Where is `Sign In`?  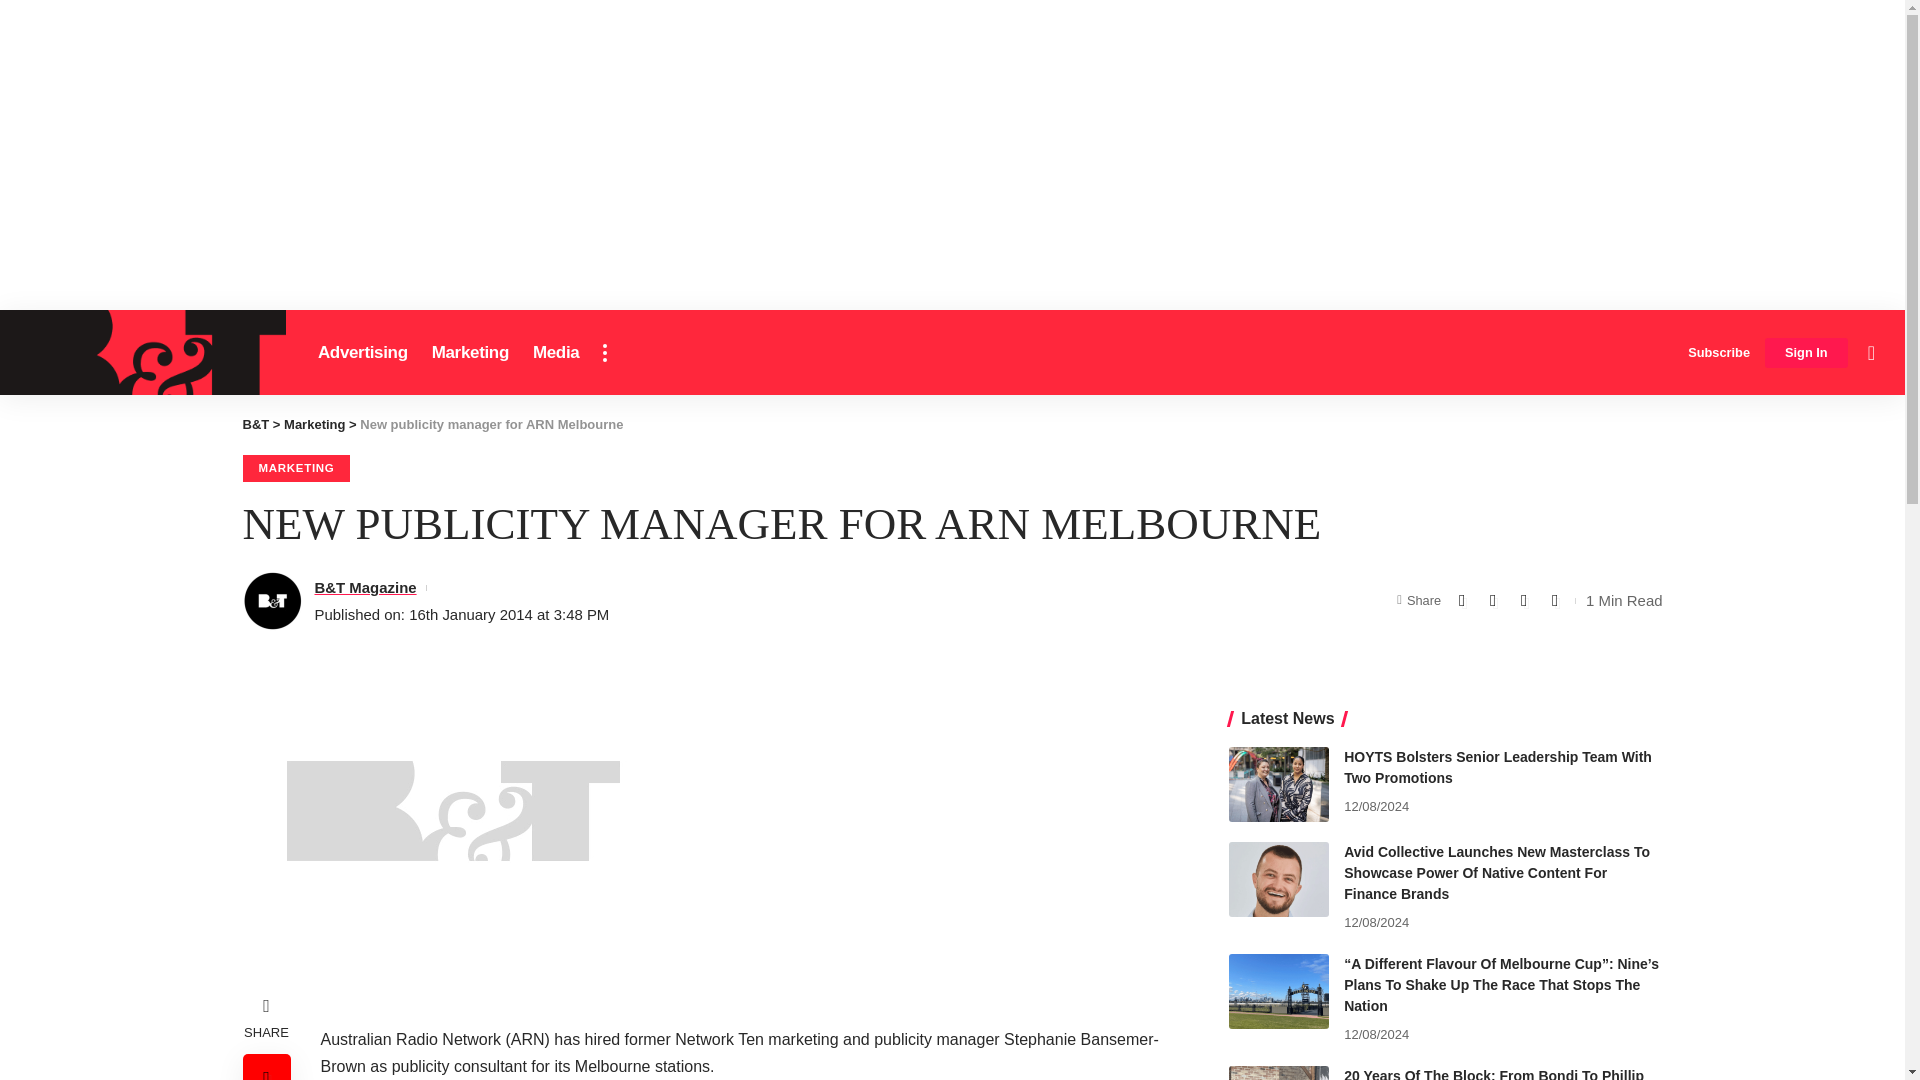 Sign In is located at coordinates (1806, 353).